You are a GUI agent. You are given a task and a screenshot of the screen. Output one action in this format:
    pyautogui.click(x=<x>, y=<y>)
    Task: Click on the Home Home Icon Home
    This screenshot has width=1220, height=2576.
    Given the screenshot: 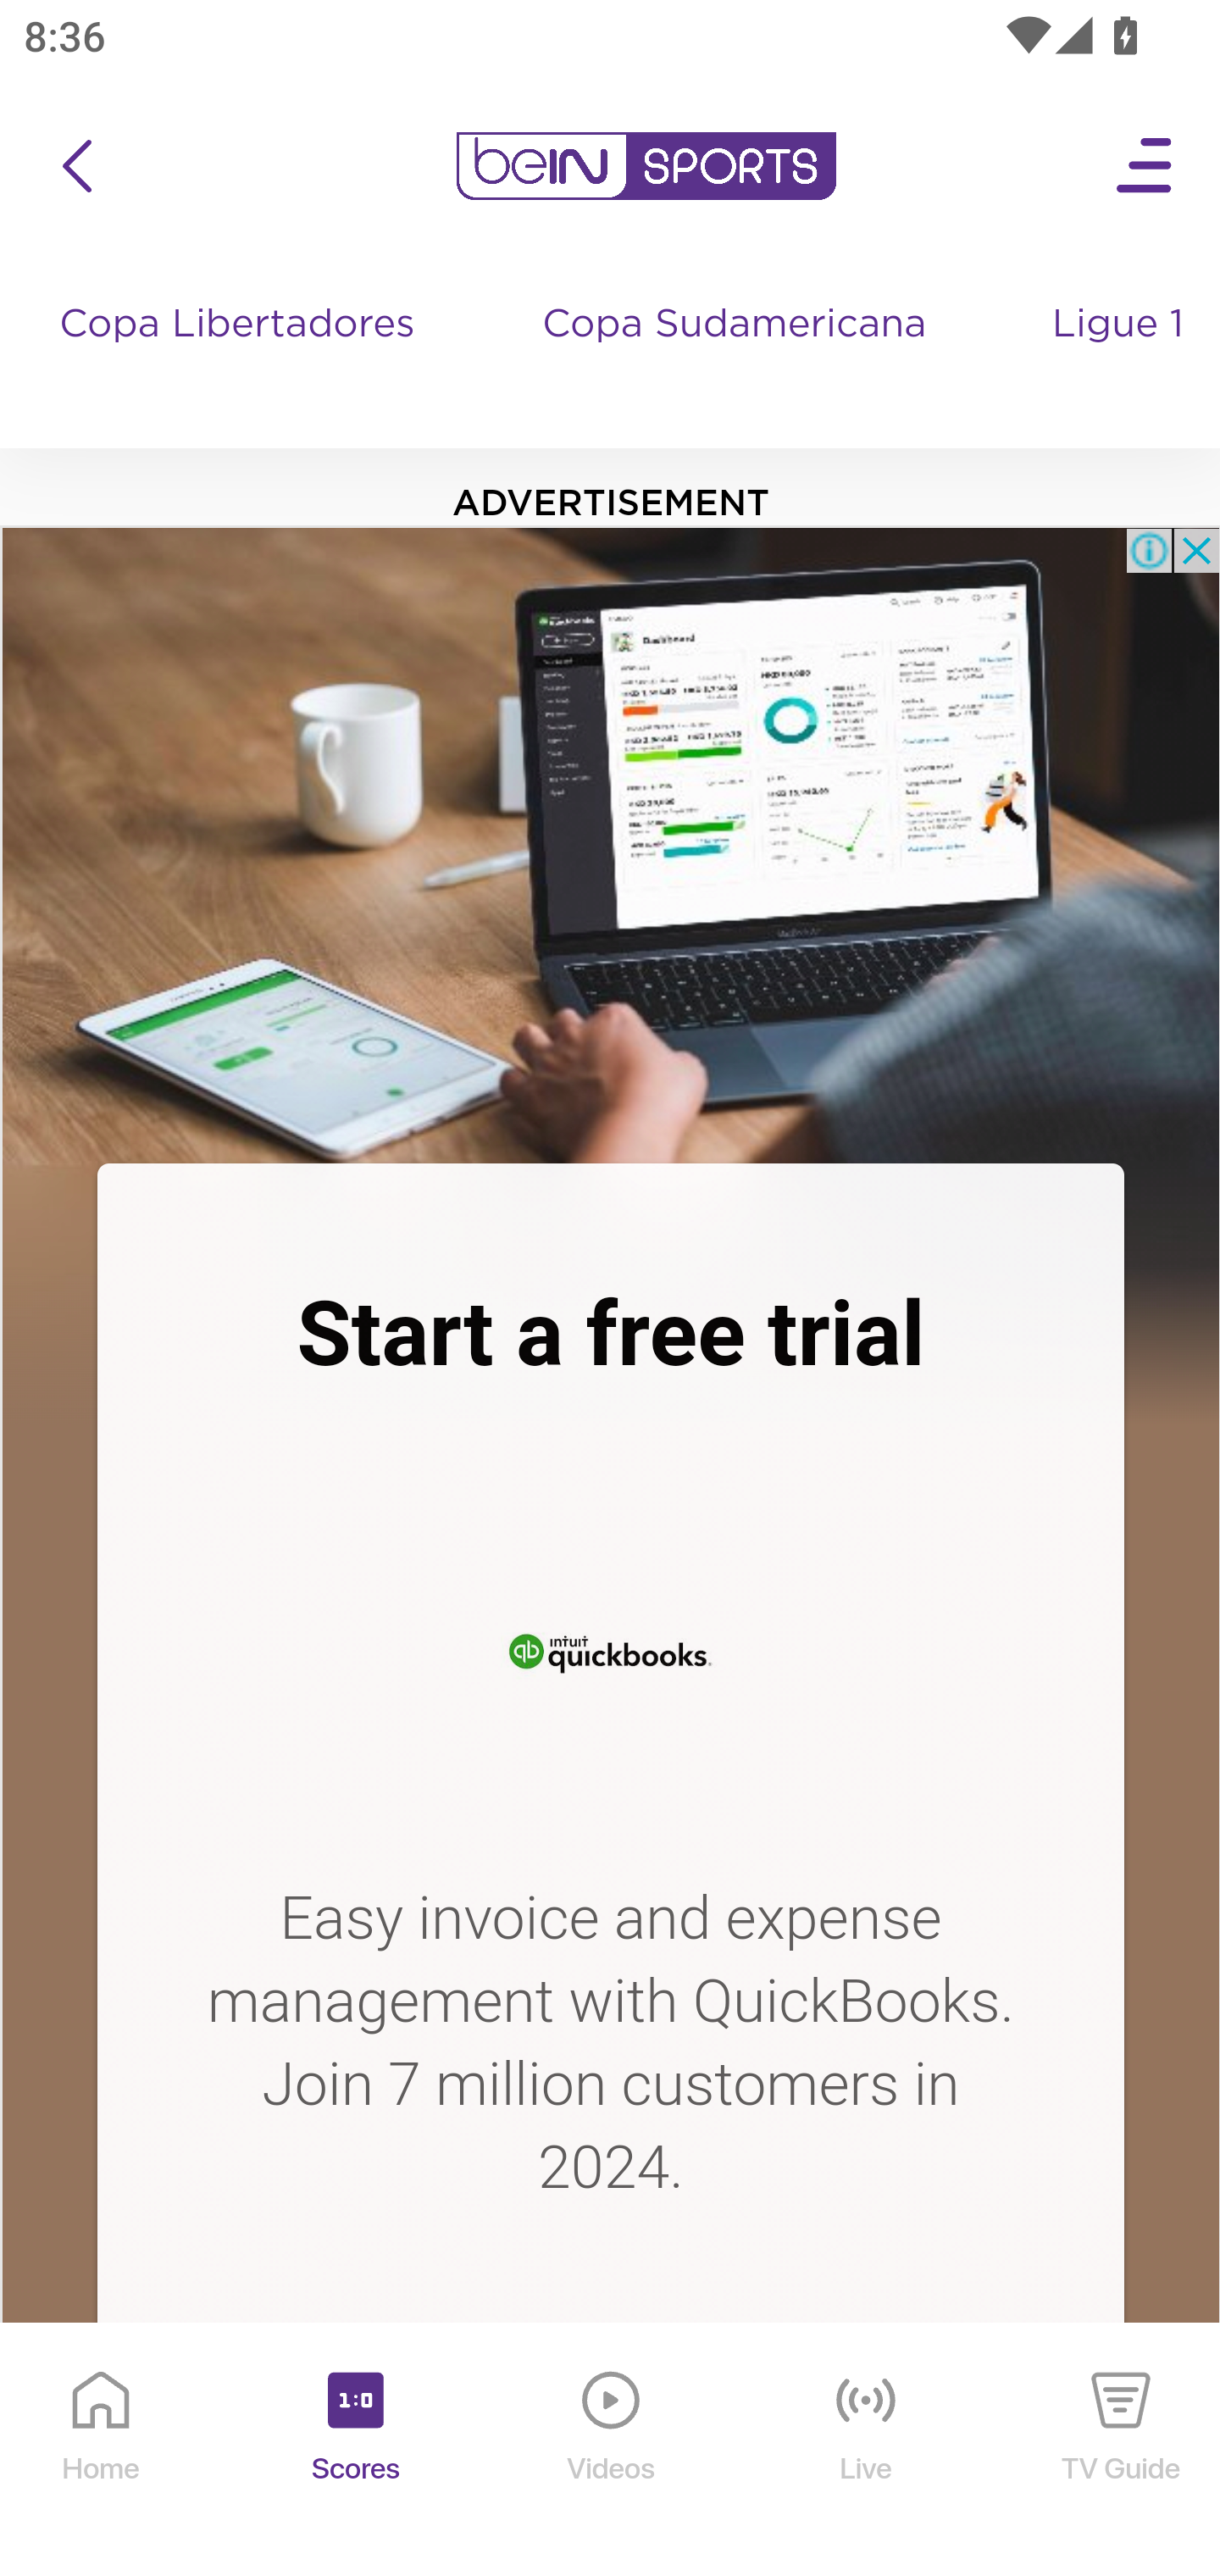 What is the action you would take?
    pyautogui.click(x=102, y=2451)
    